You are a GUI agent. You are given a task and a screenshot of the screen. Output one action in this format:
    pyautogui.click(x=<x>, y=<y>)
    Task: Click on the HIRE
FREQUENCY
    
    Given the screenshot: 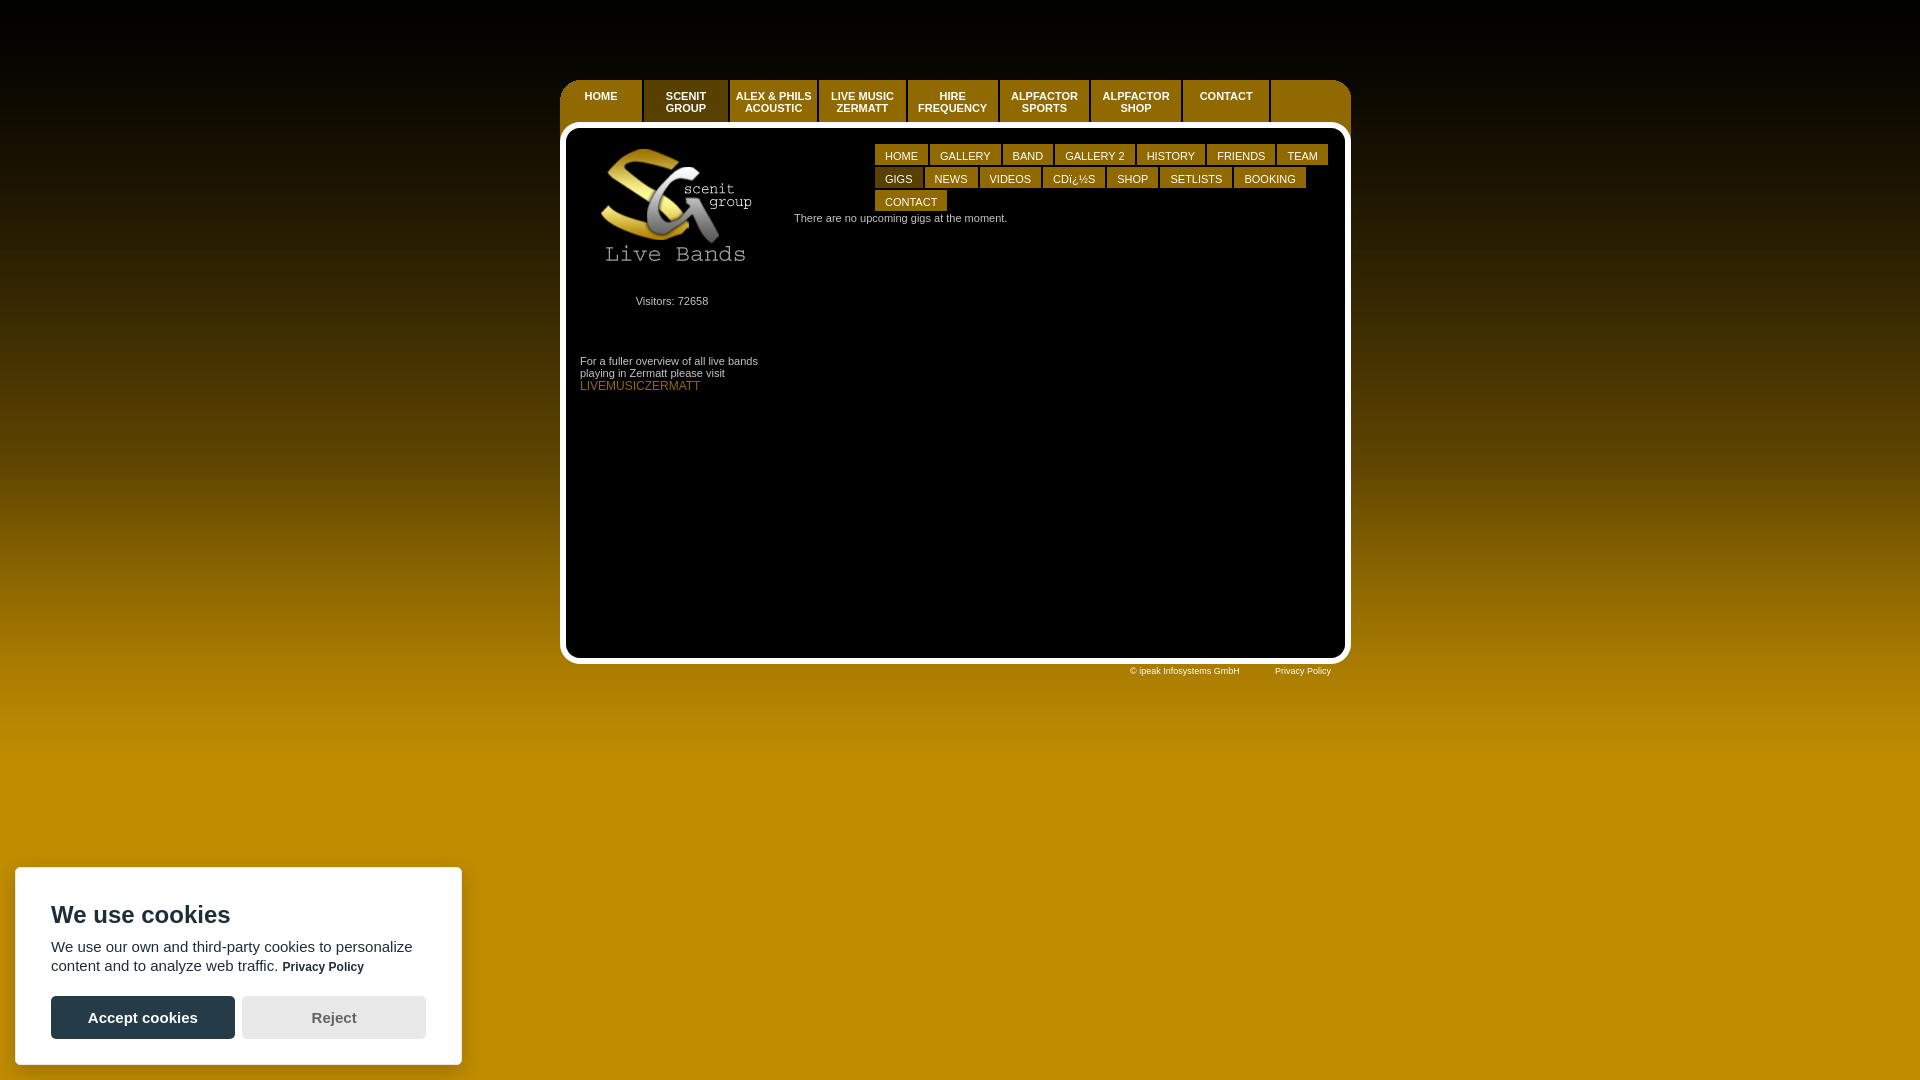 What is the action you would take?
    pyautogui.click(x=954, y=112)
    